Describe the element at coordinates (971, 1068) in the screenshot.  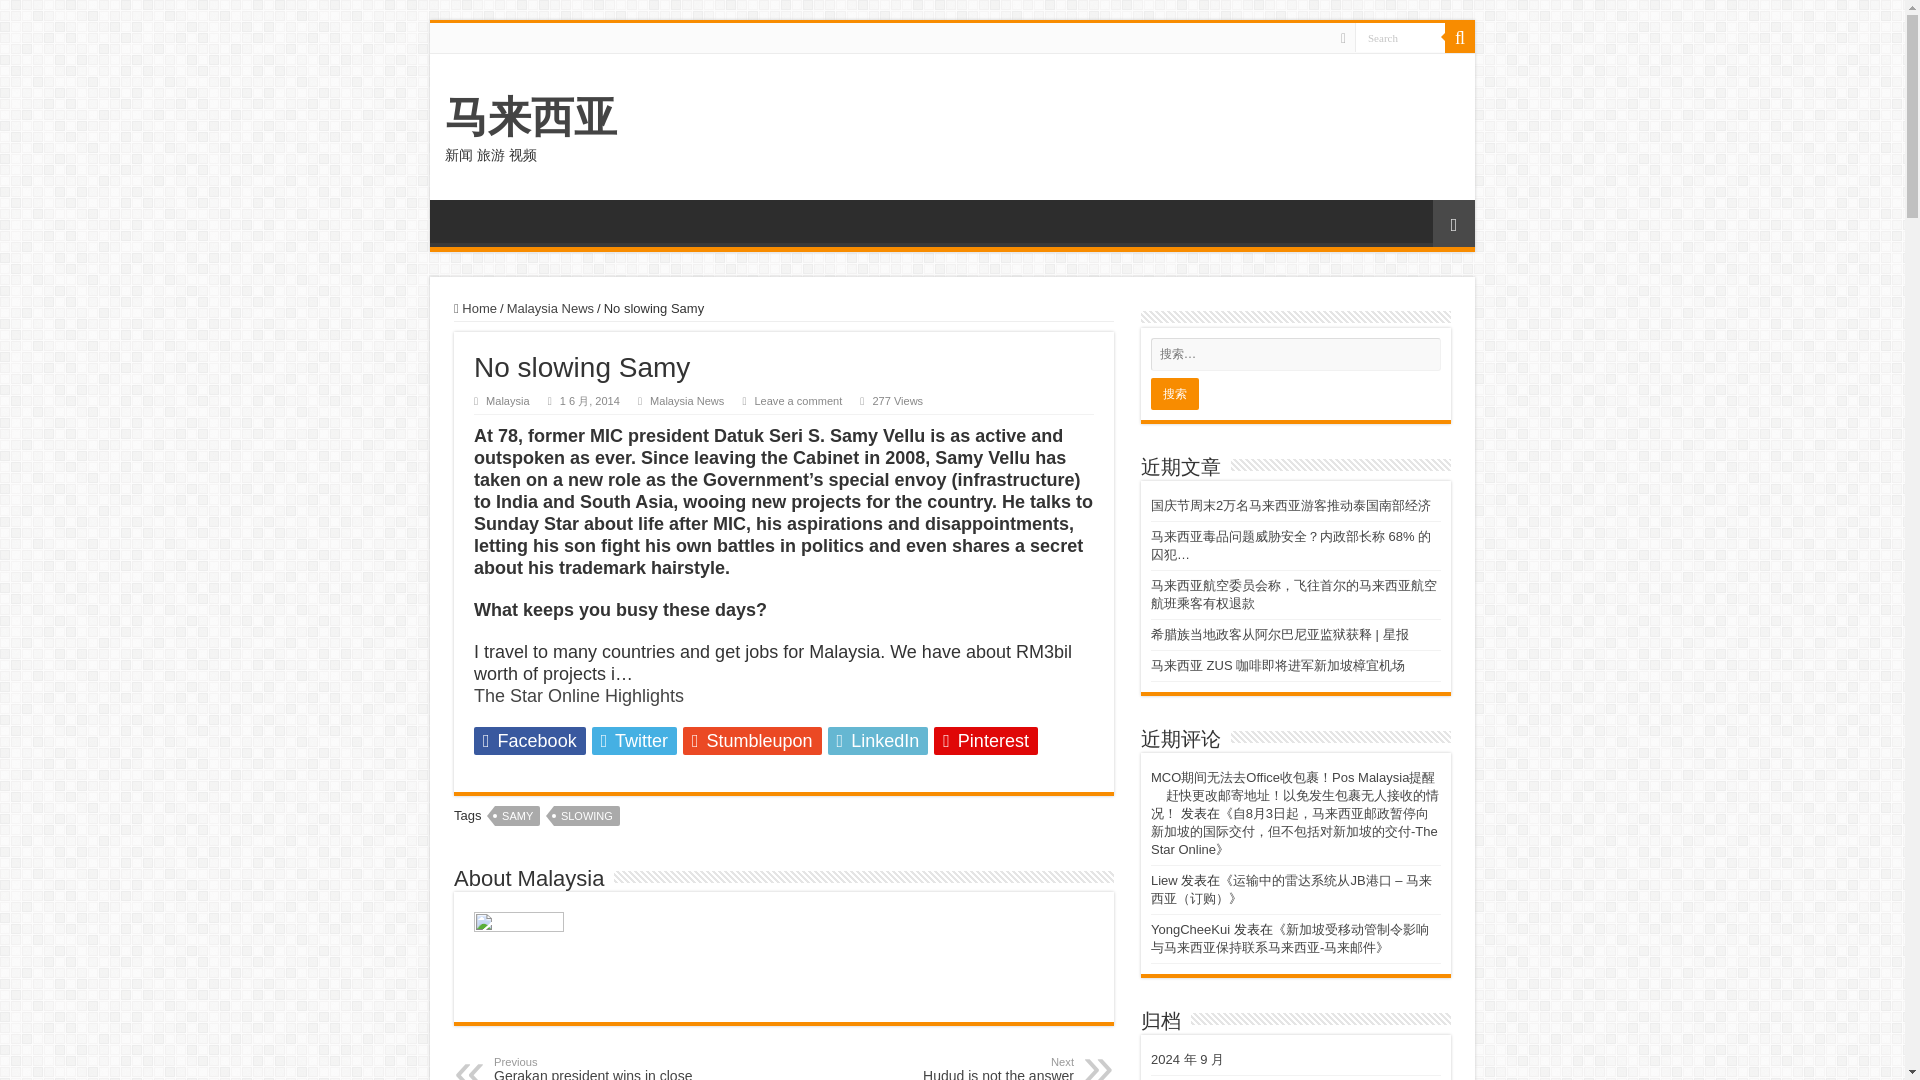
I see `Leave a comment` at that location.